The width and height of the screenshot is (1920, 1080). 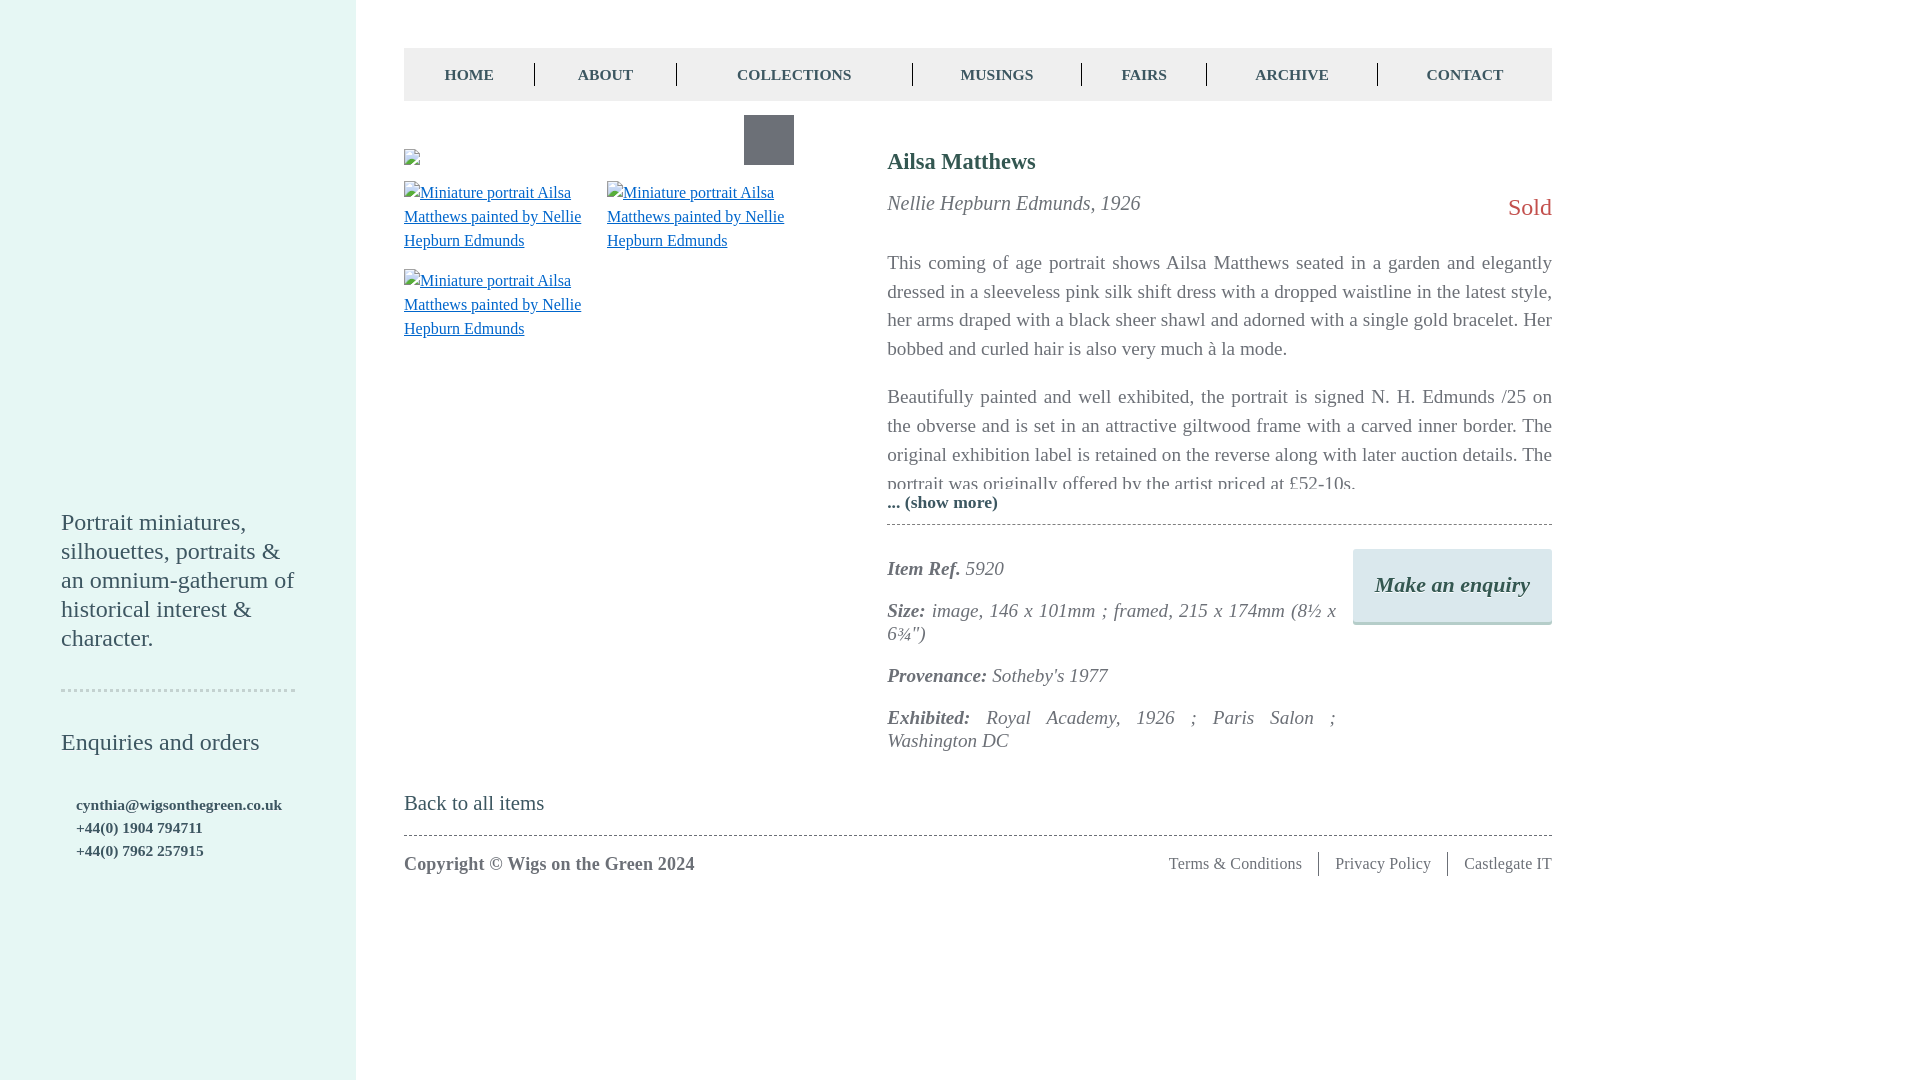 What do you see at coordinates (1464, 74) in the screenshot?
I see `CONTACT` at bounding box center [1464, 74].